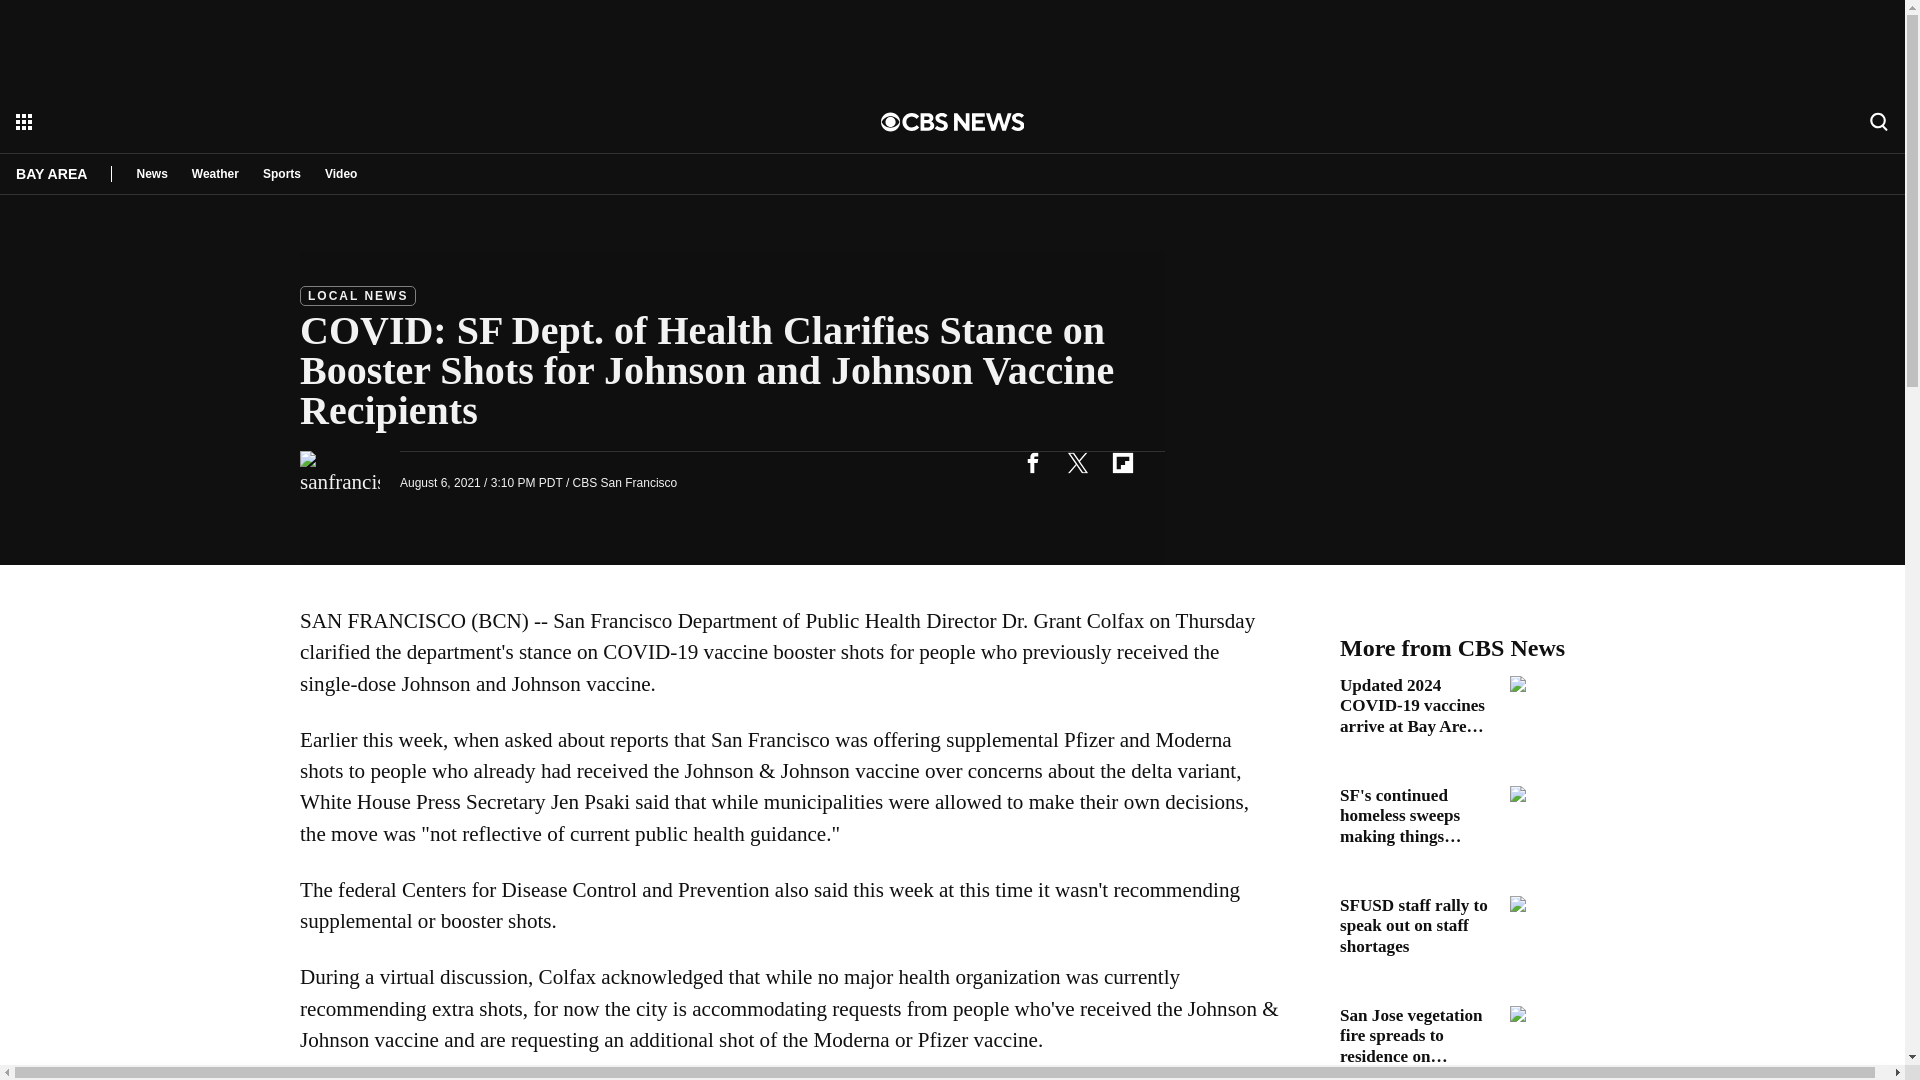 The height and width of the screenshot is (1080, 1920). Describe the element at coordinates (1077, 462) in the screenshot. I see `twitter` at that location.